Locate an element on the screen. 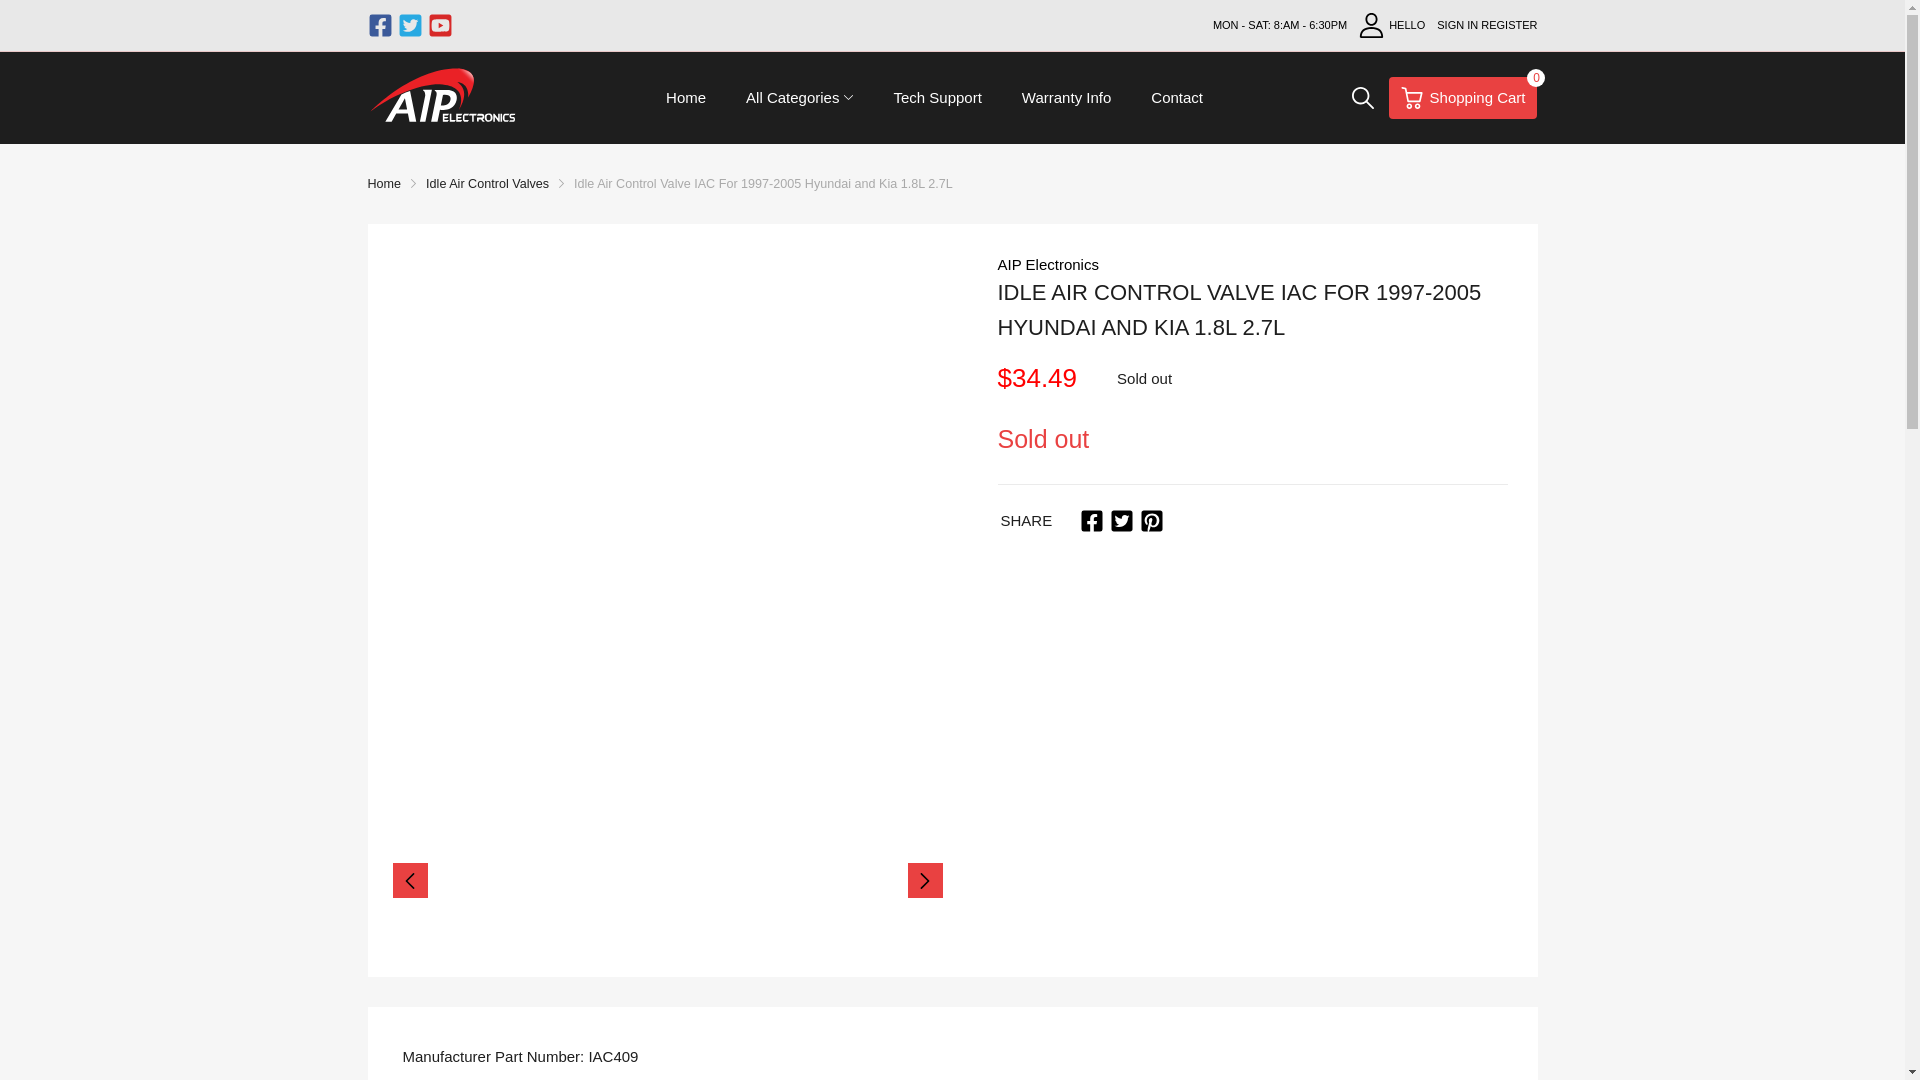  Idle Air Control Valves is located at coordinates (1462, 97).